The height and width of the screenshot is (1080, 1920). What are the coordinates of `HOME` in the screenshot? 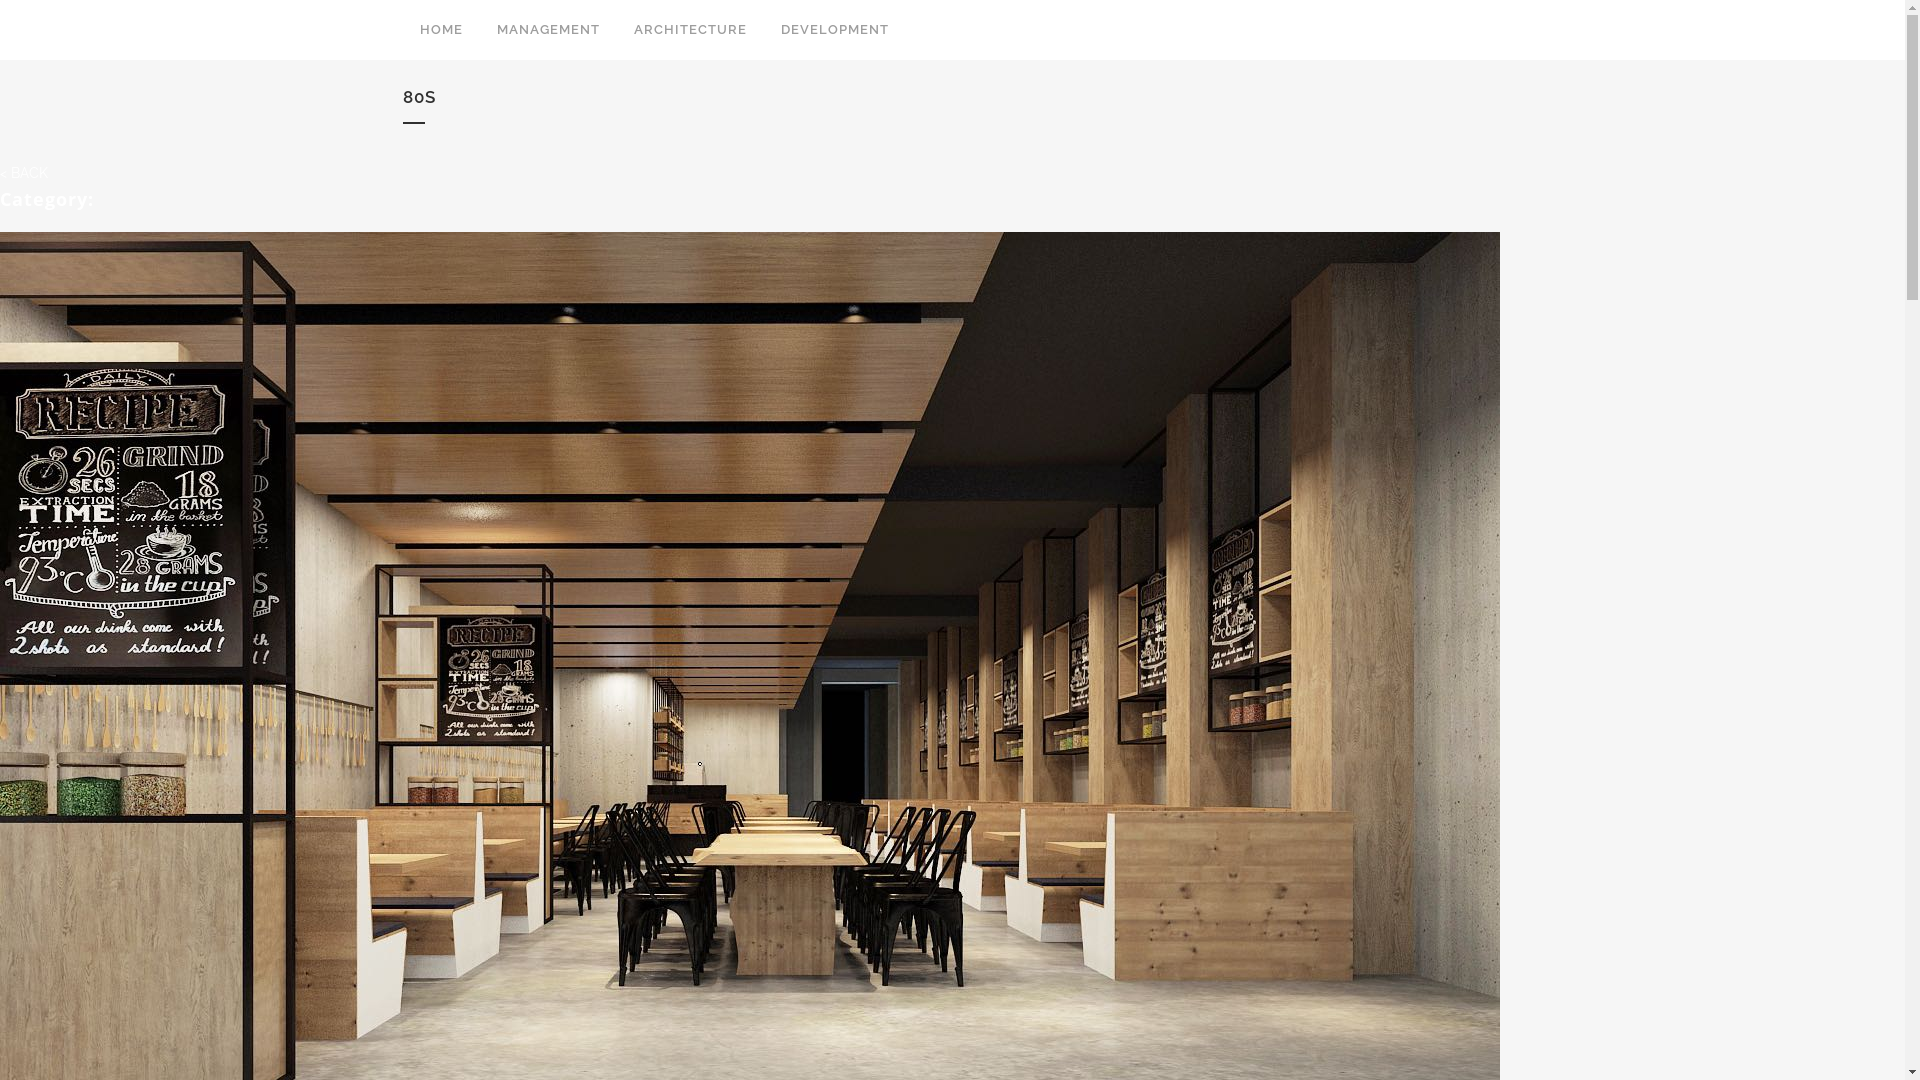 It's located at (440, 30).